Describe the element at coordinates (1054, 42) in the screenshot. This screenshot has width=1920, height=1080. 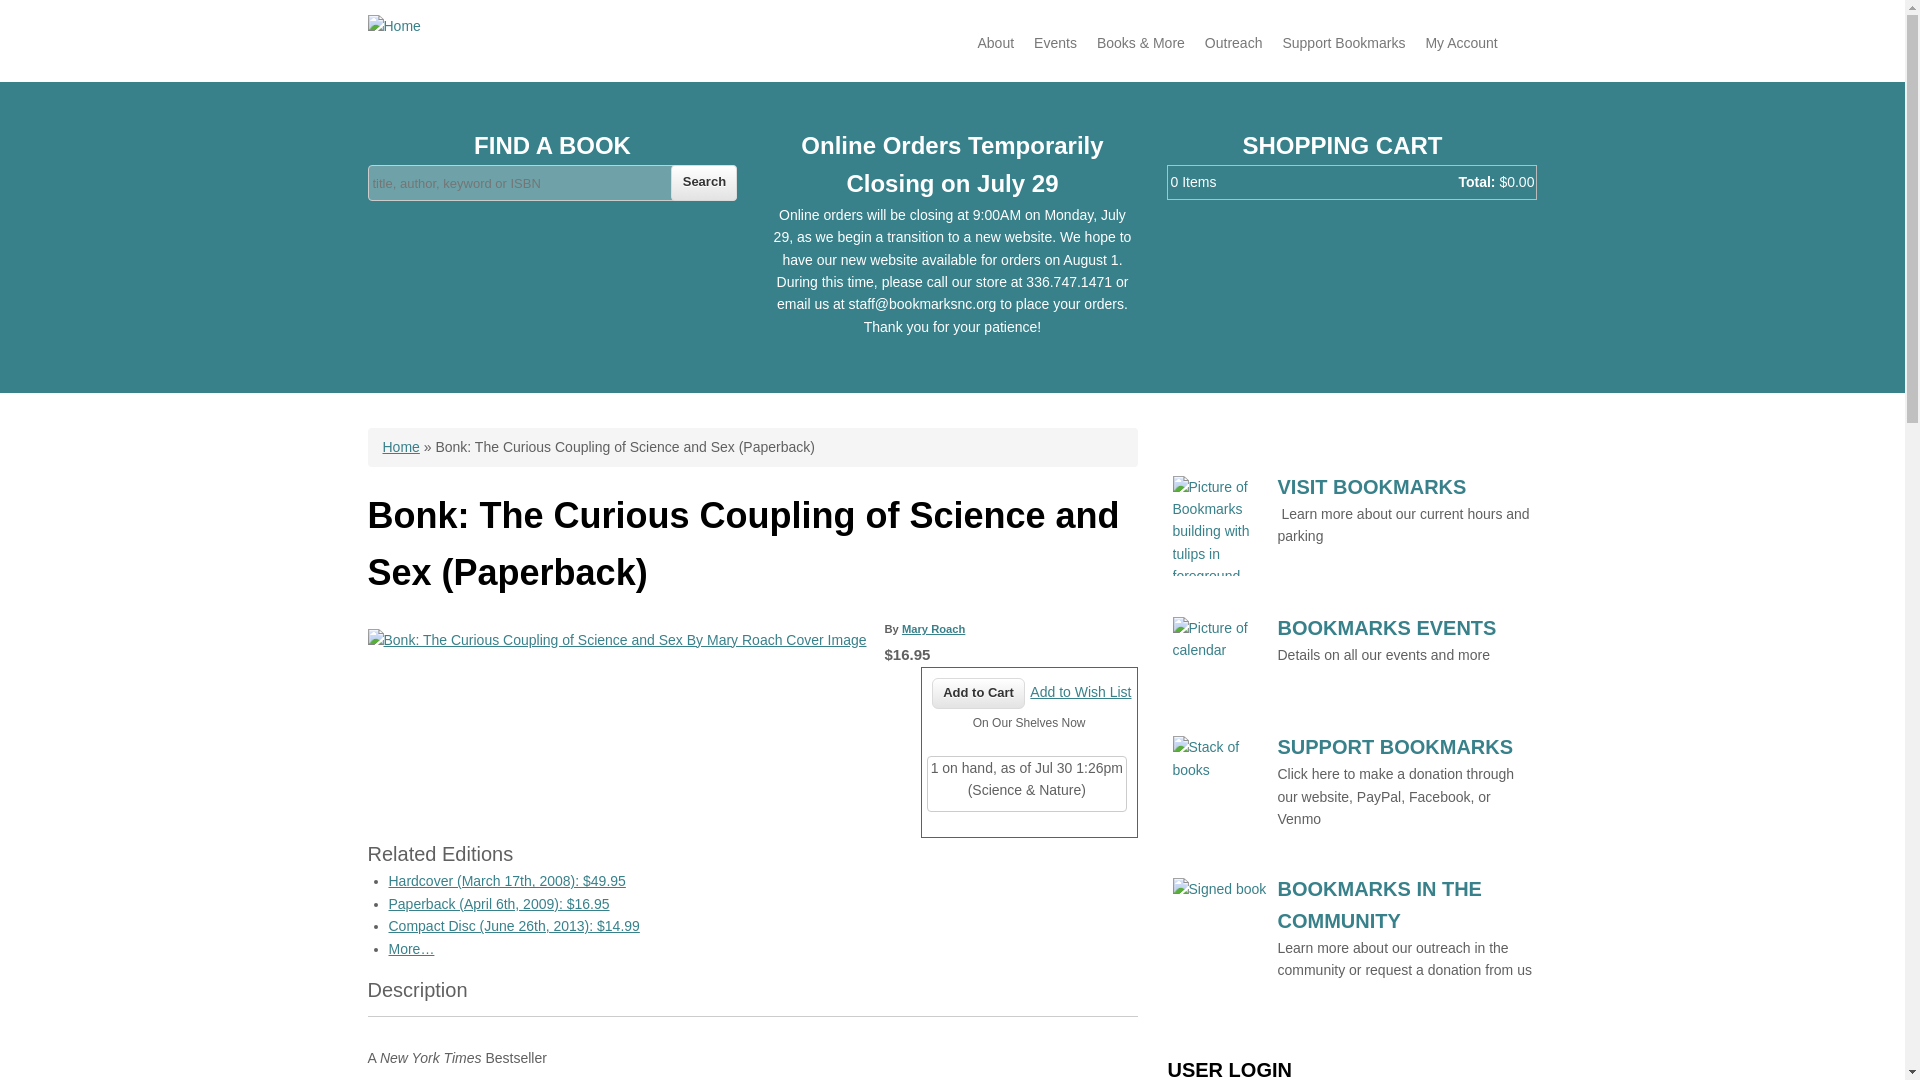
I see `Events` at that location.